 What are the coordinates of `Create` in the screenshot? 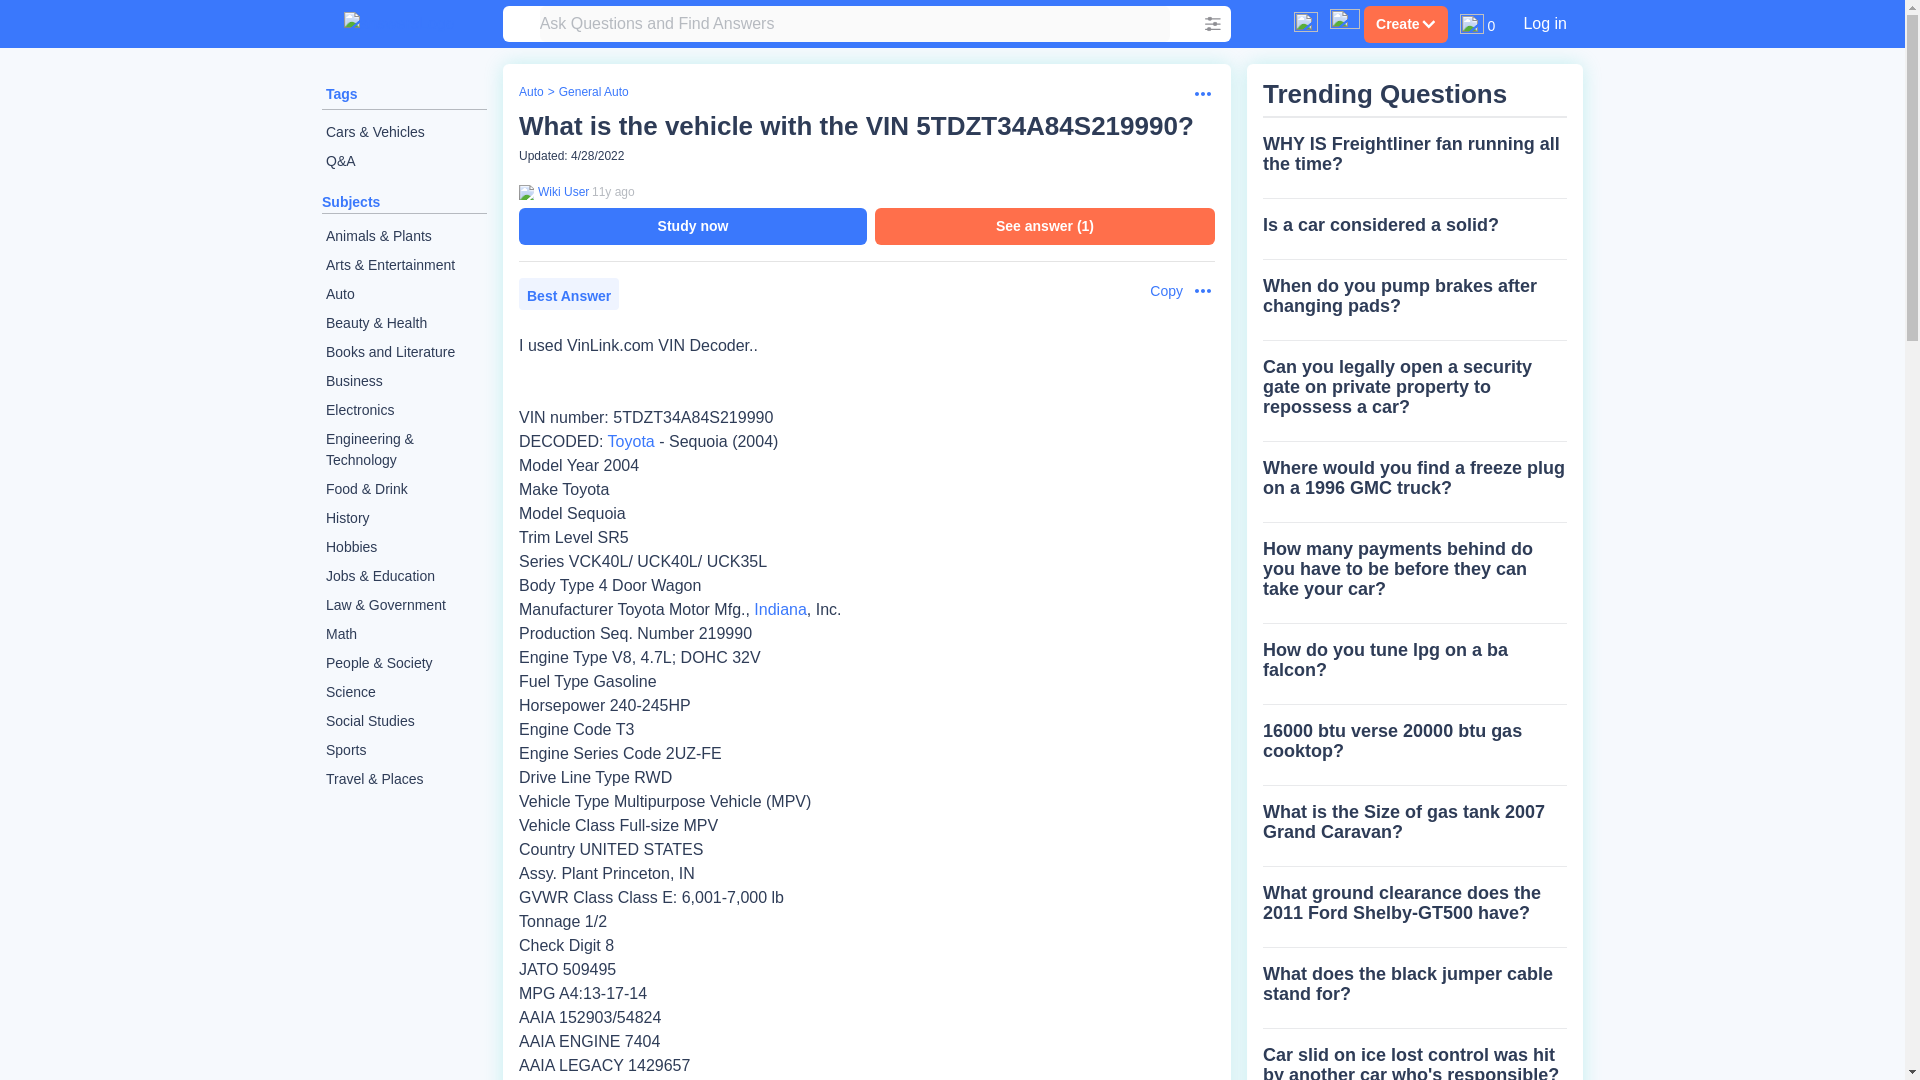 It's located at (1405, 24).